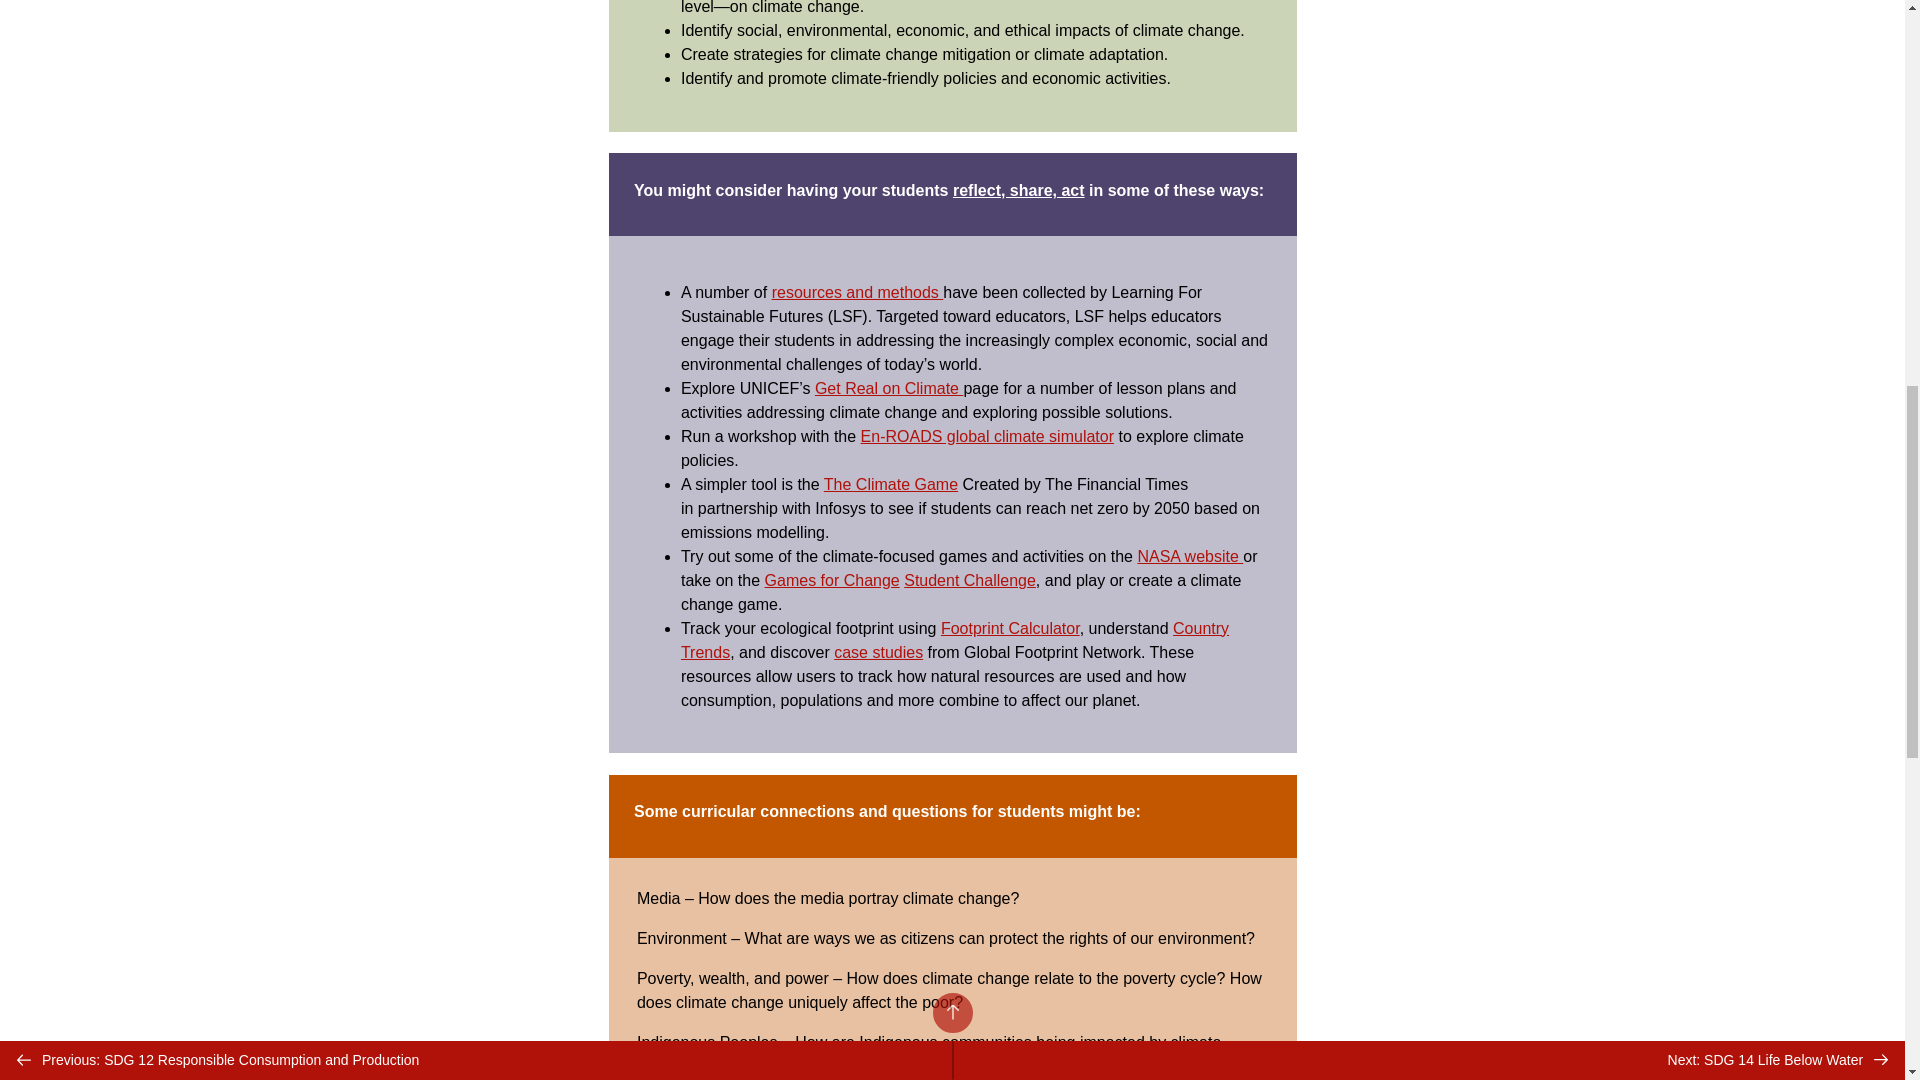 This screenshot has width=1920, height=1080. Describe the element at coordinates (888, 388) in the screenshot. I see `Get Real on Climate` at that location.